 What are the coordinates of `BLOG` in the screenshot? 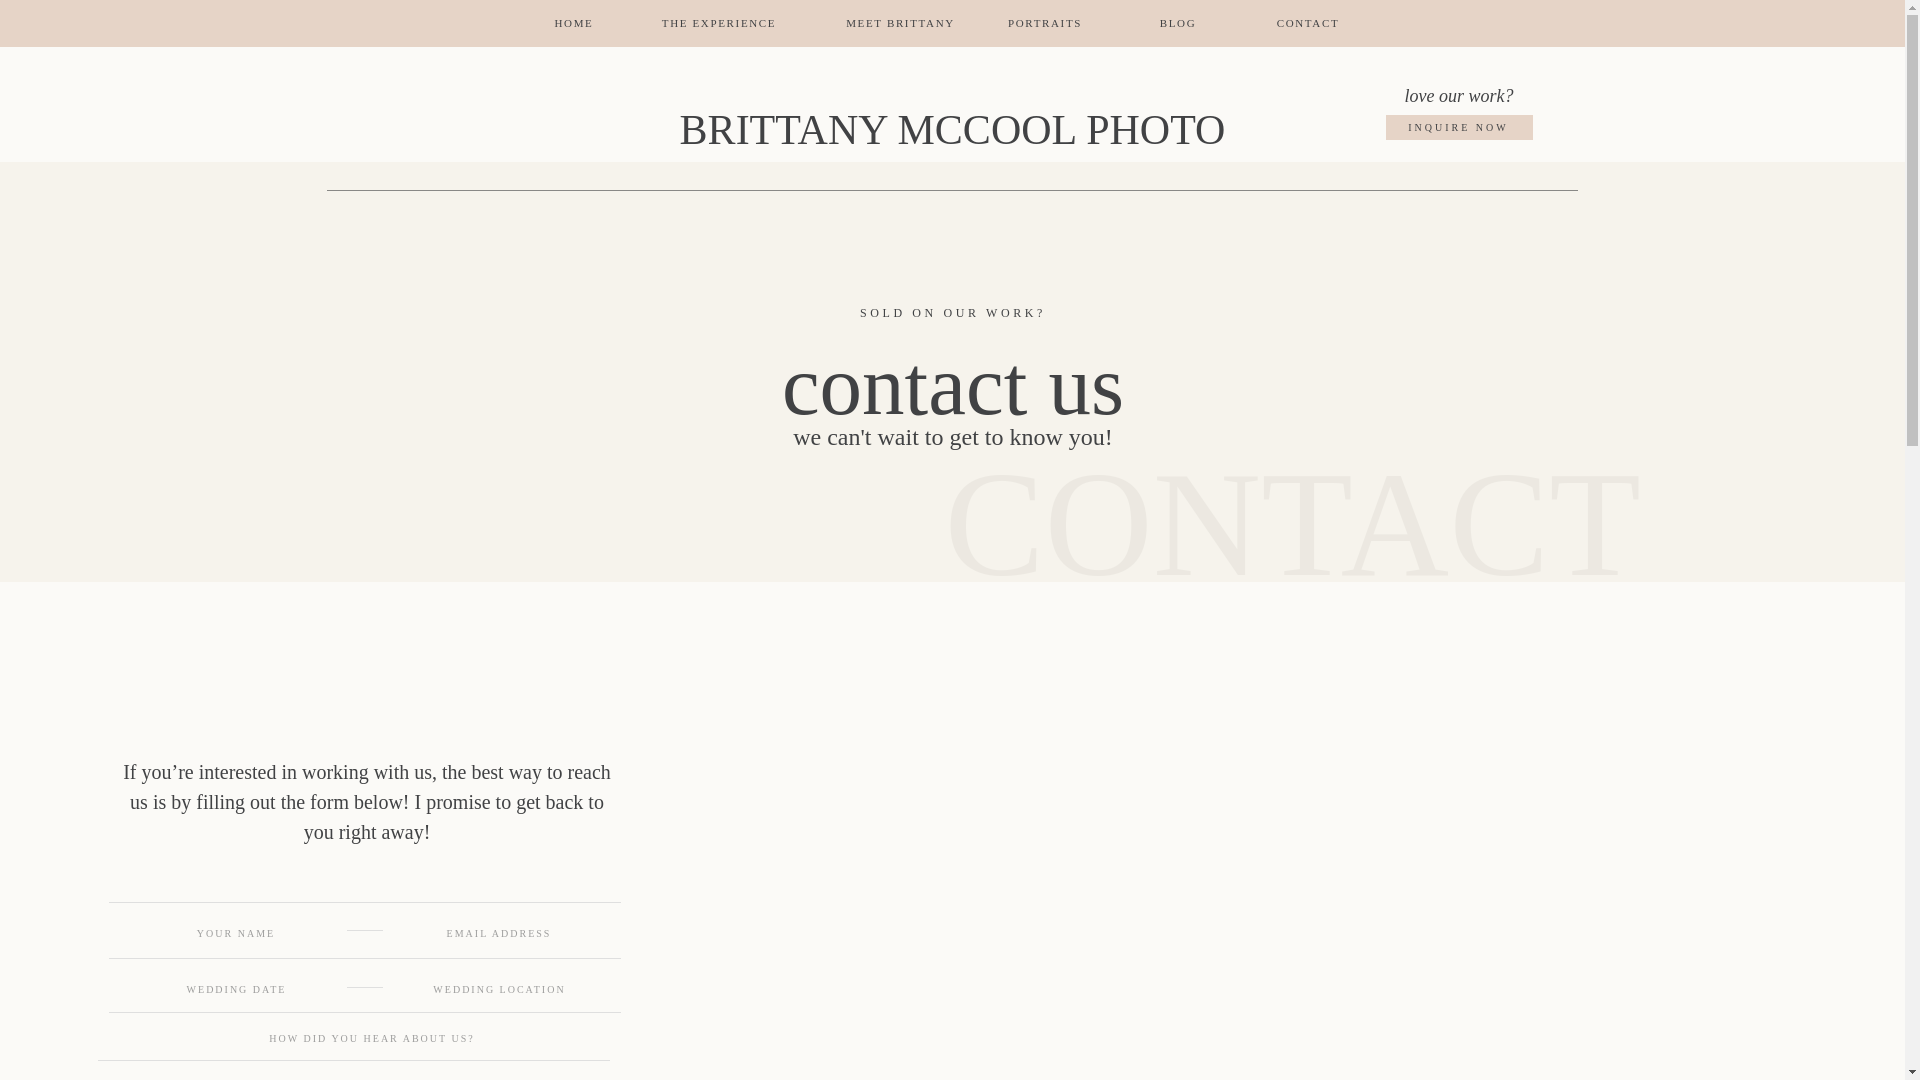 It's located at (1178, 24).